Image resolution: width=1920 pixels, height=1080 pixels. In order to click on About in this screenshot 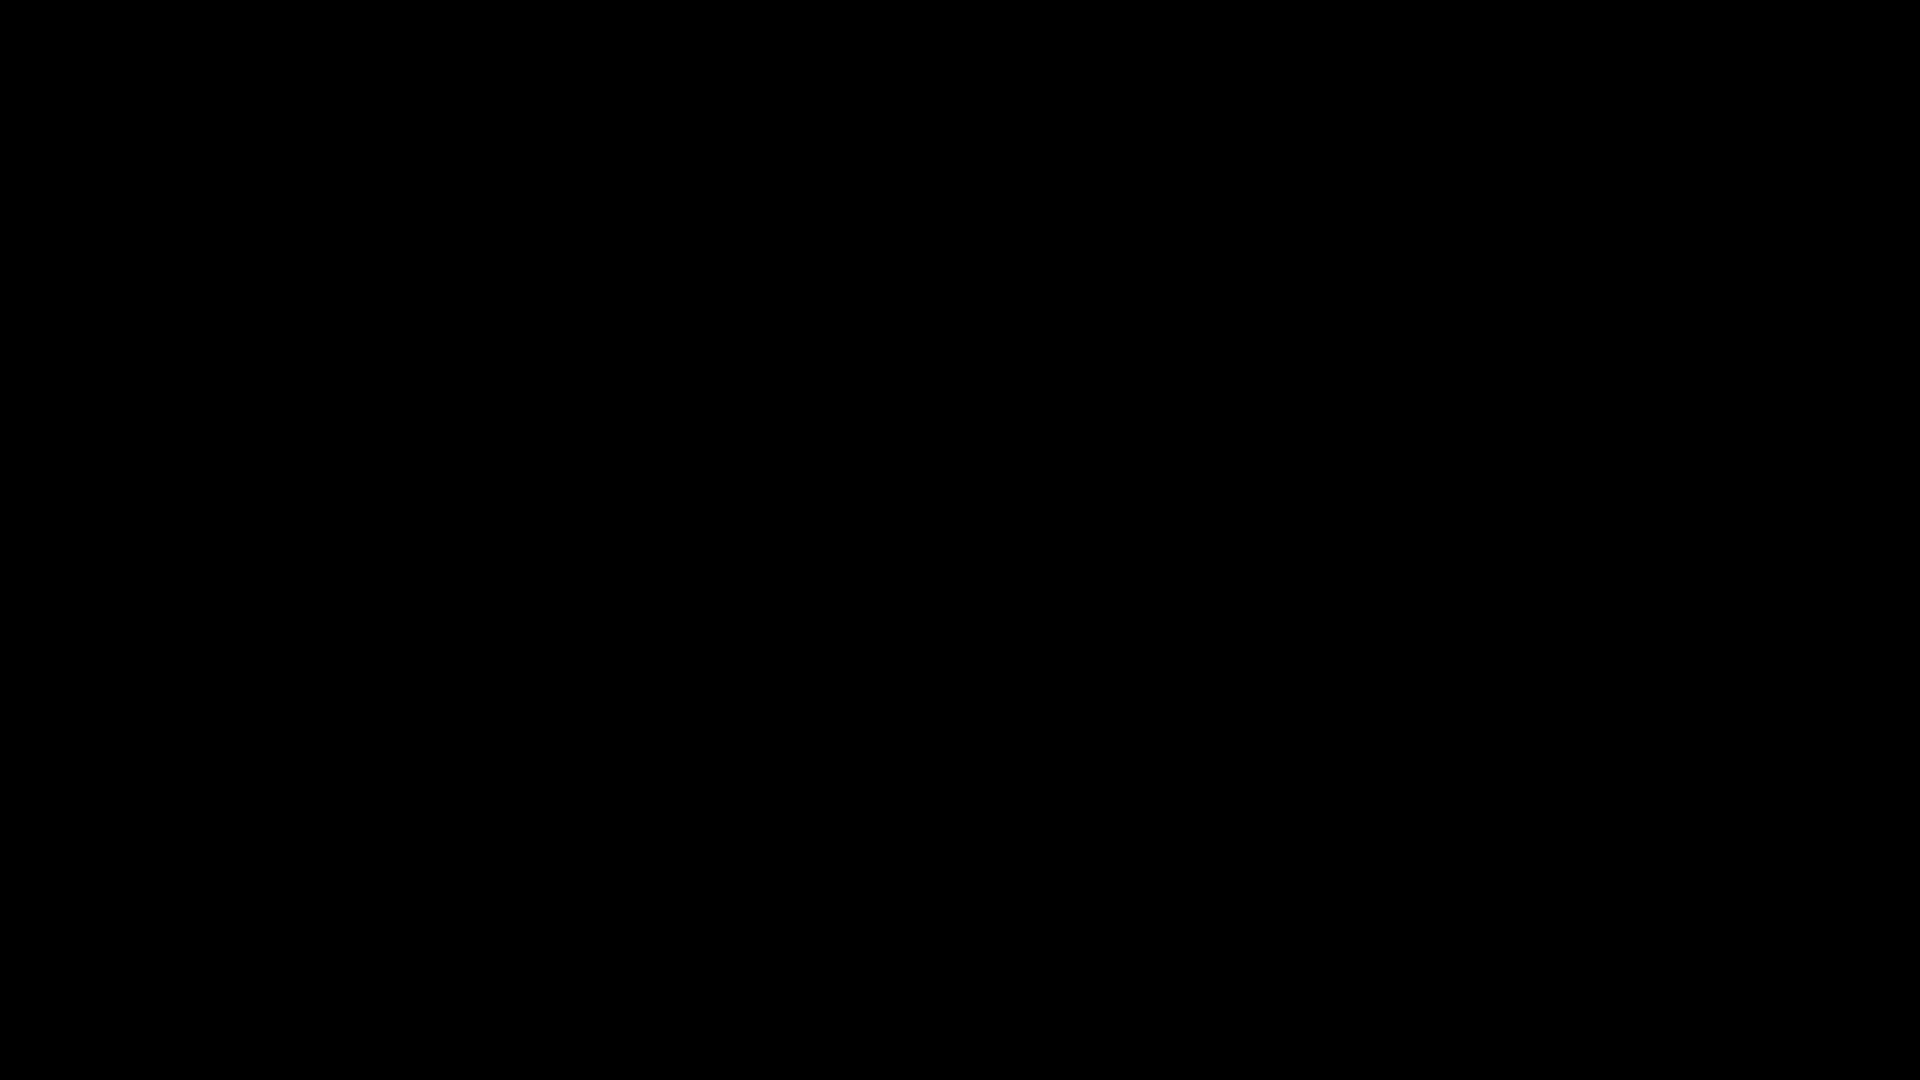, I will do `click(1828, 36)`.